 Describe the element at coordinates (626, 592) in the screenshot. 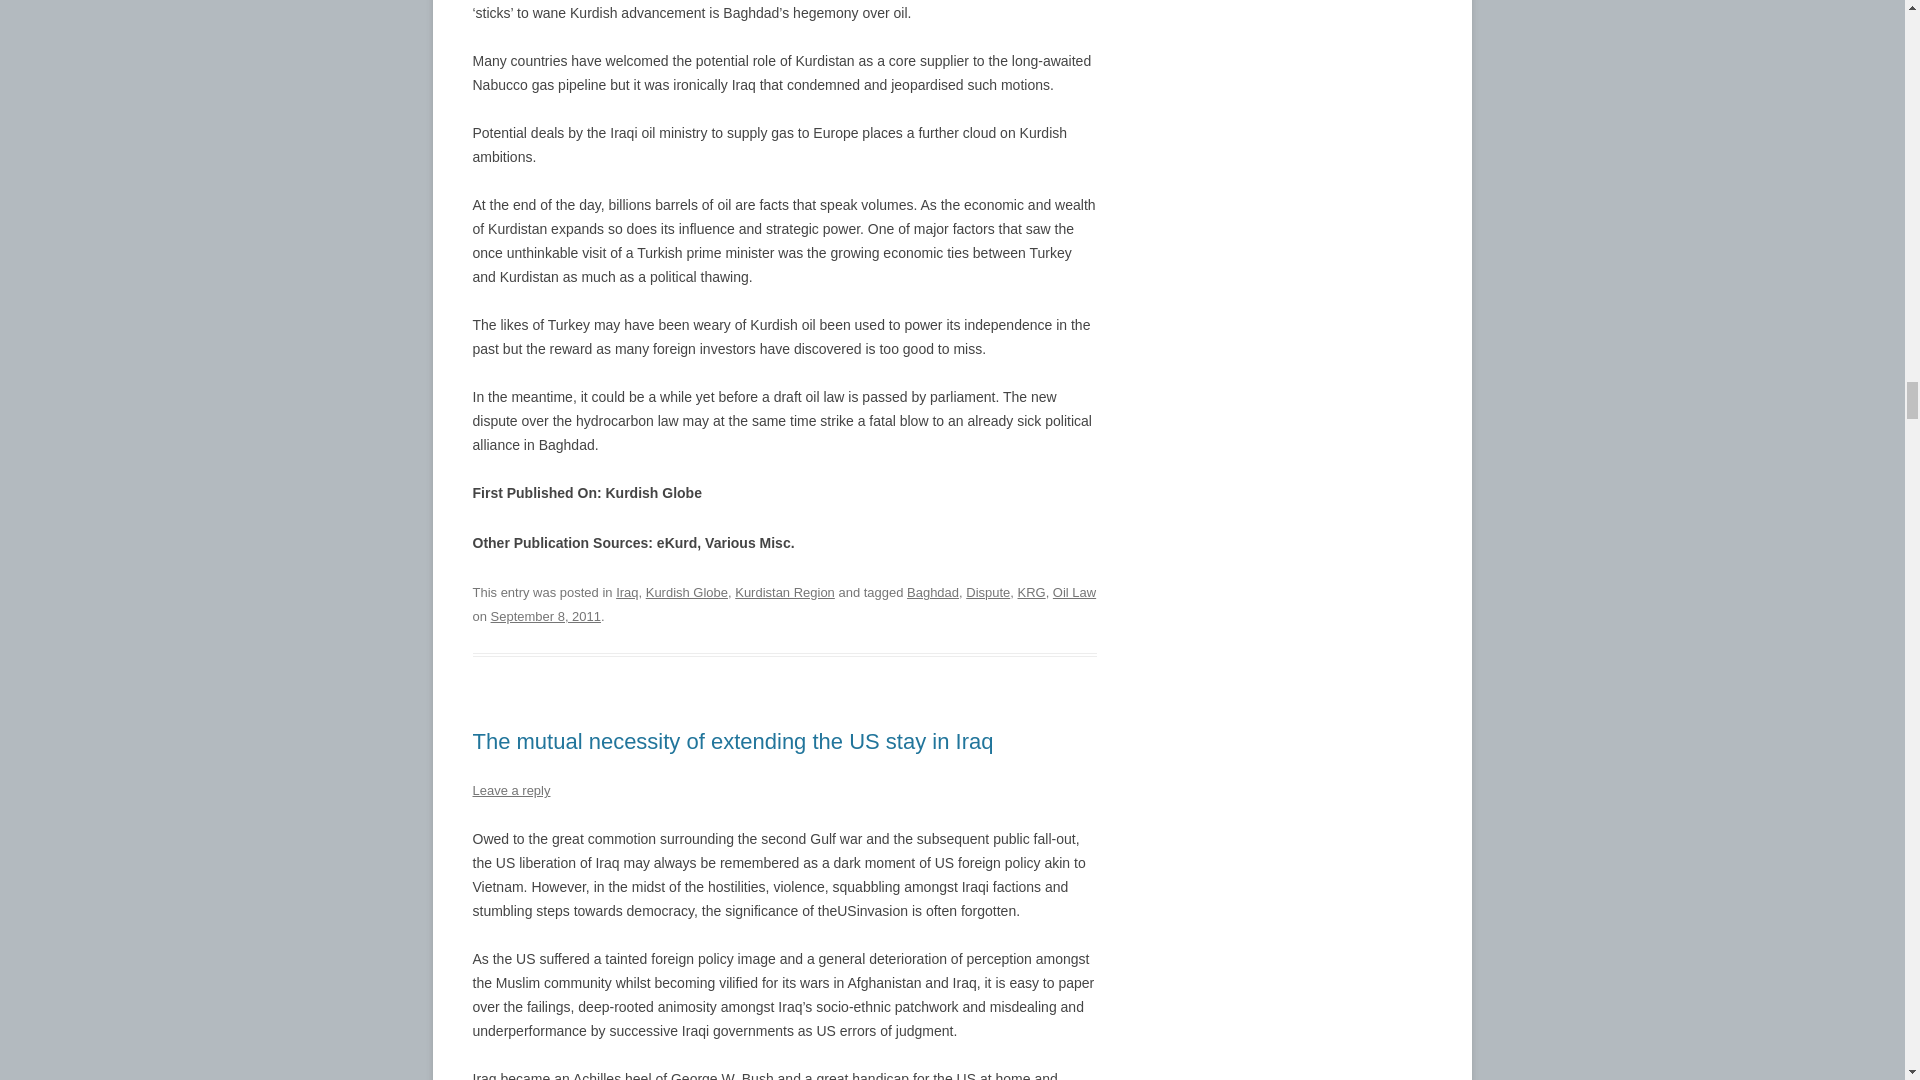

I see `Iraq` at that location.